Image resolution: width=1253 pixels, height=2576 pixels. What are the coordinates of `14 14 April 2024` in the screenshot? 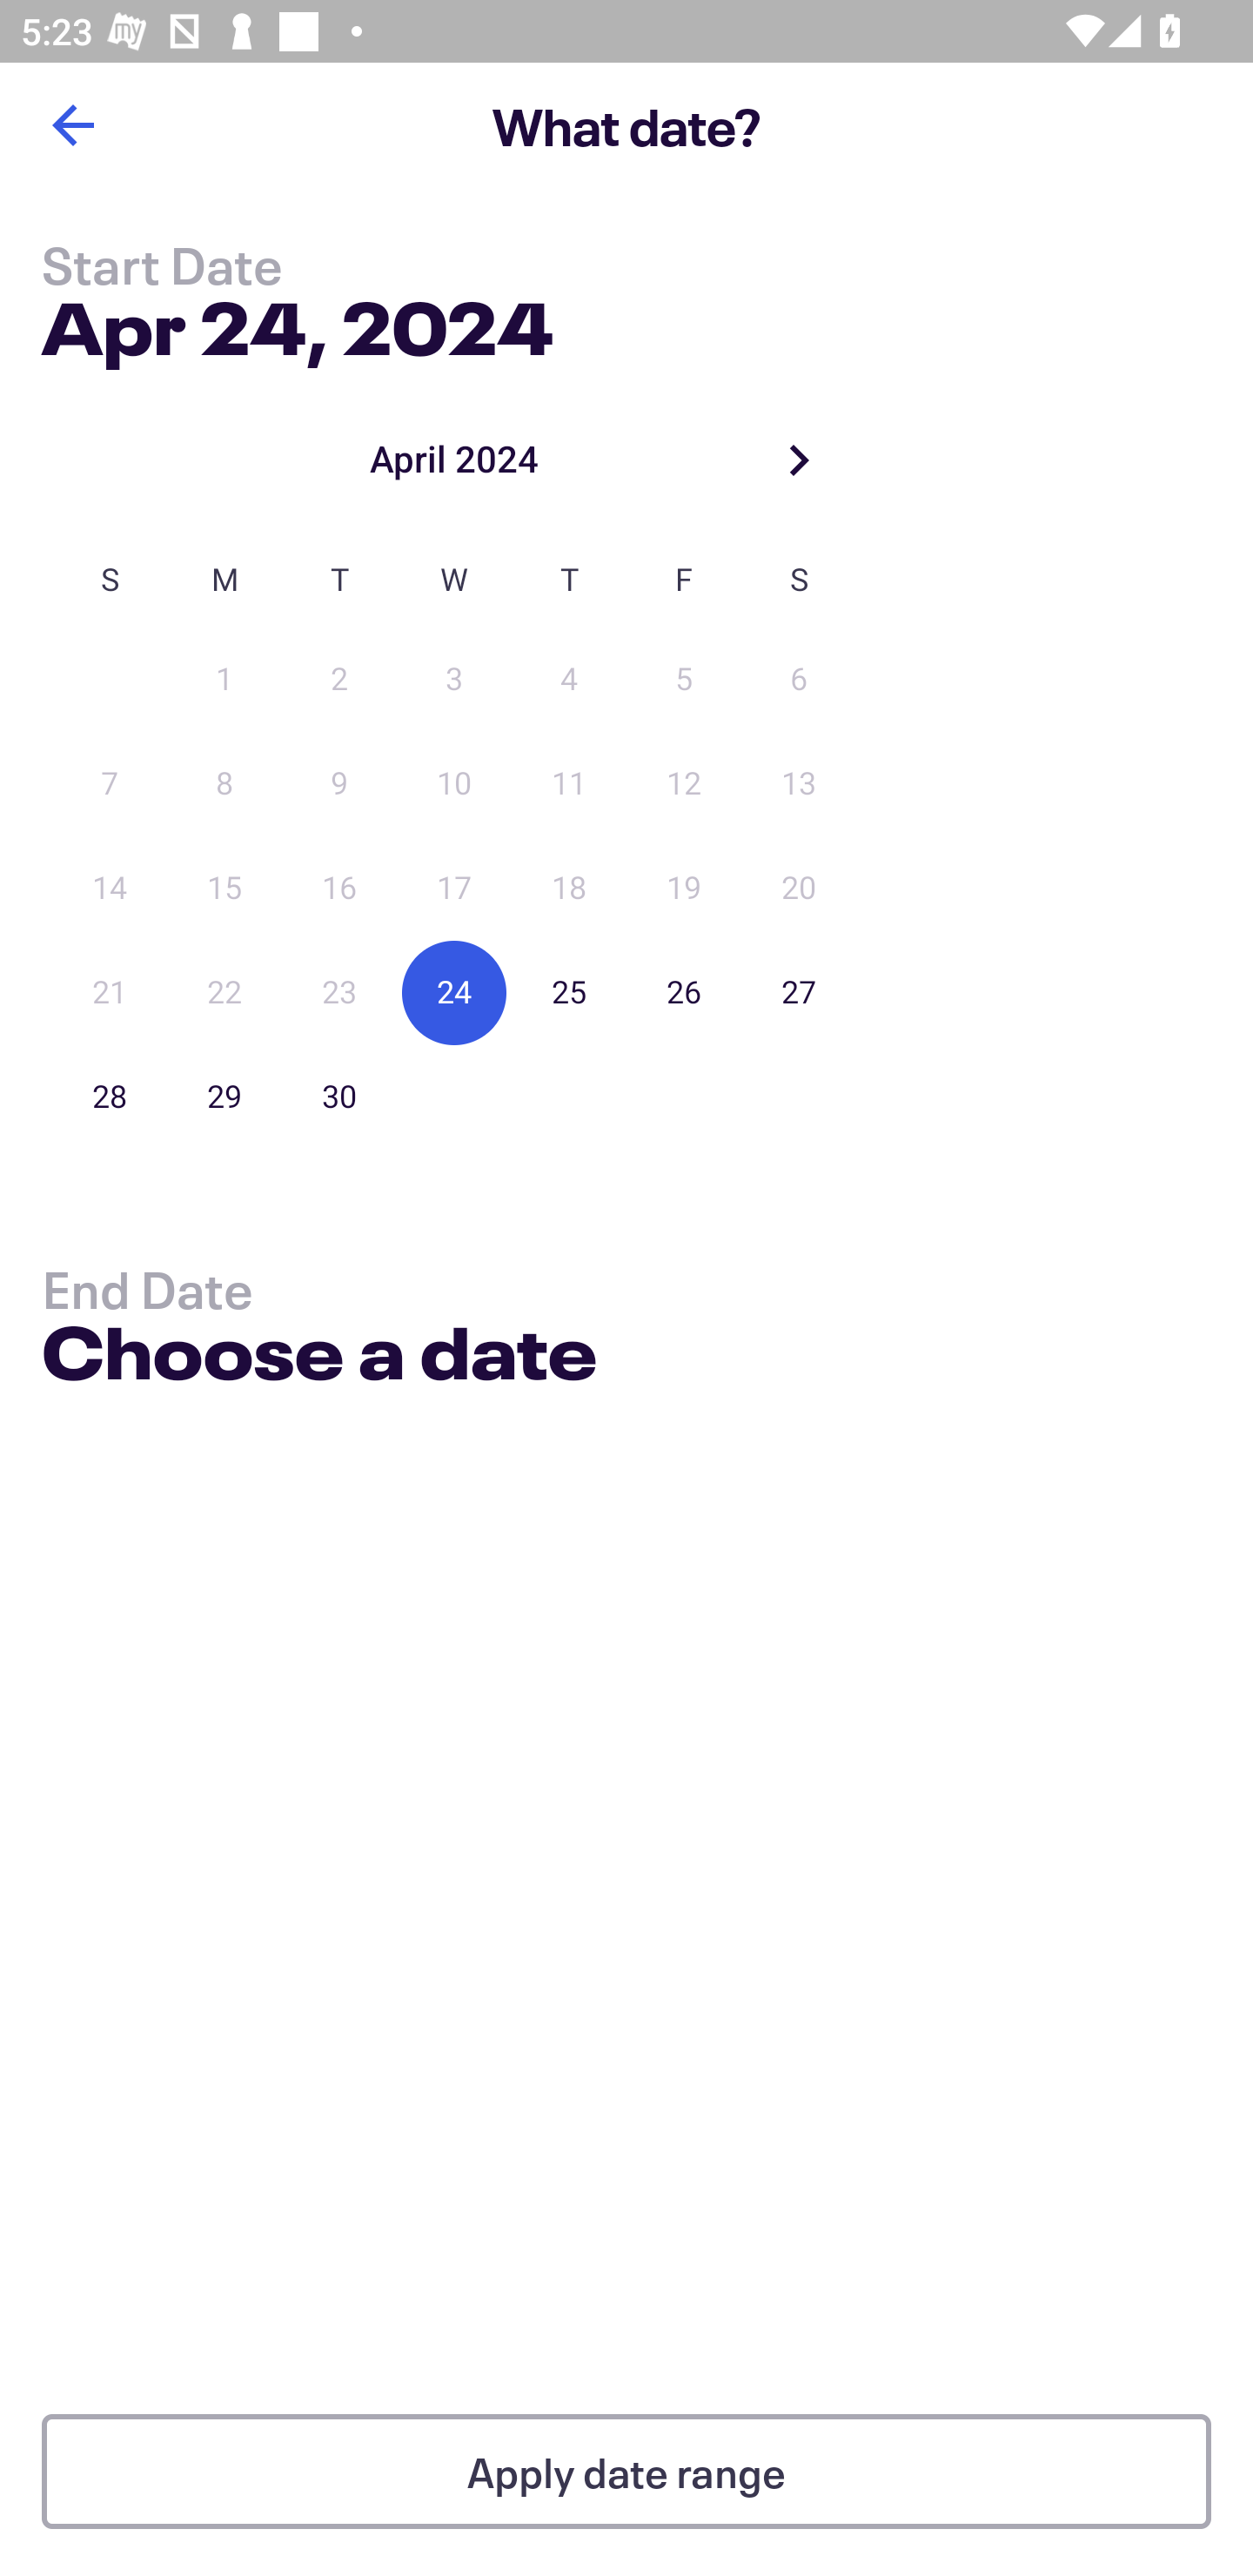 It's located at (110, 889).